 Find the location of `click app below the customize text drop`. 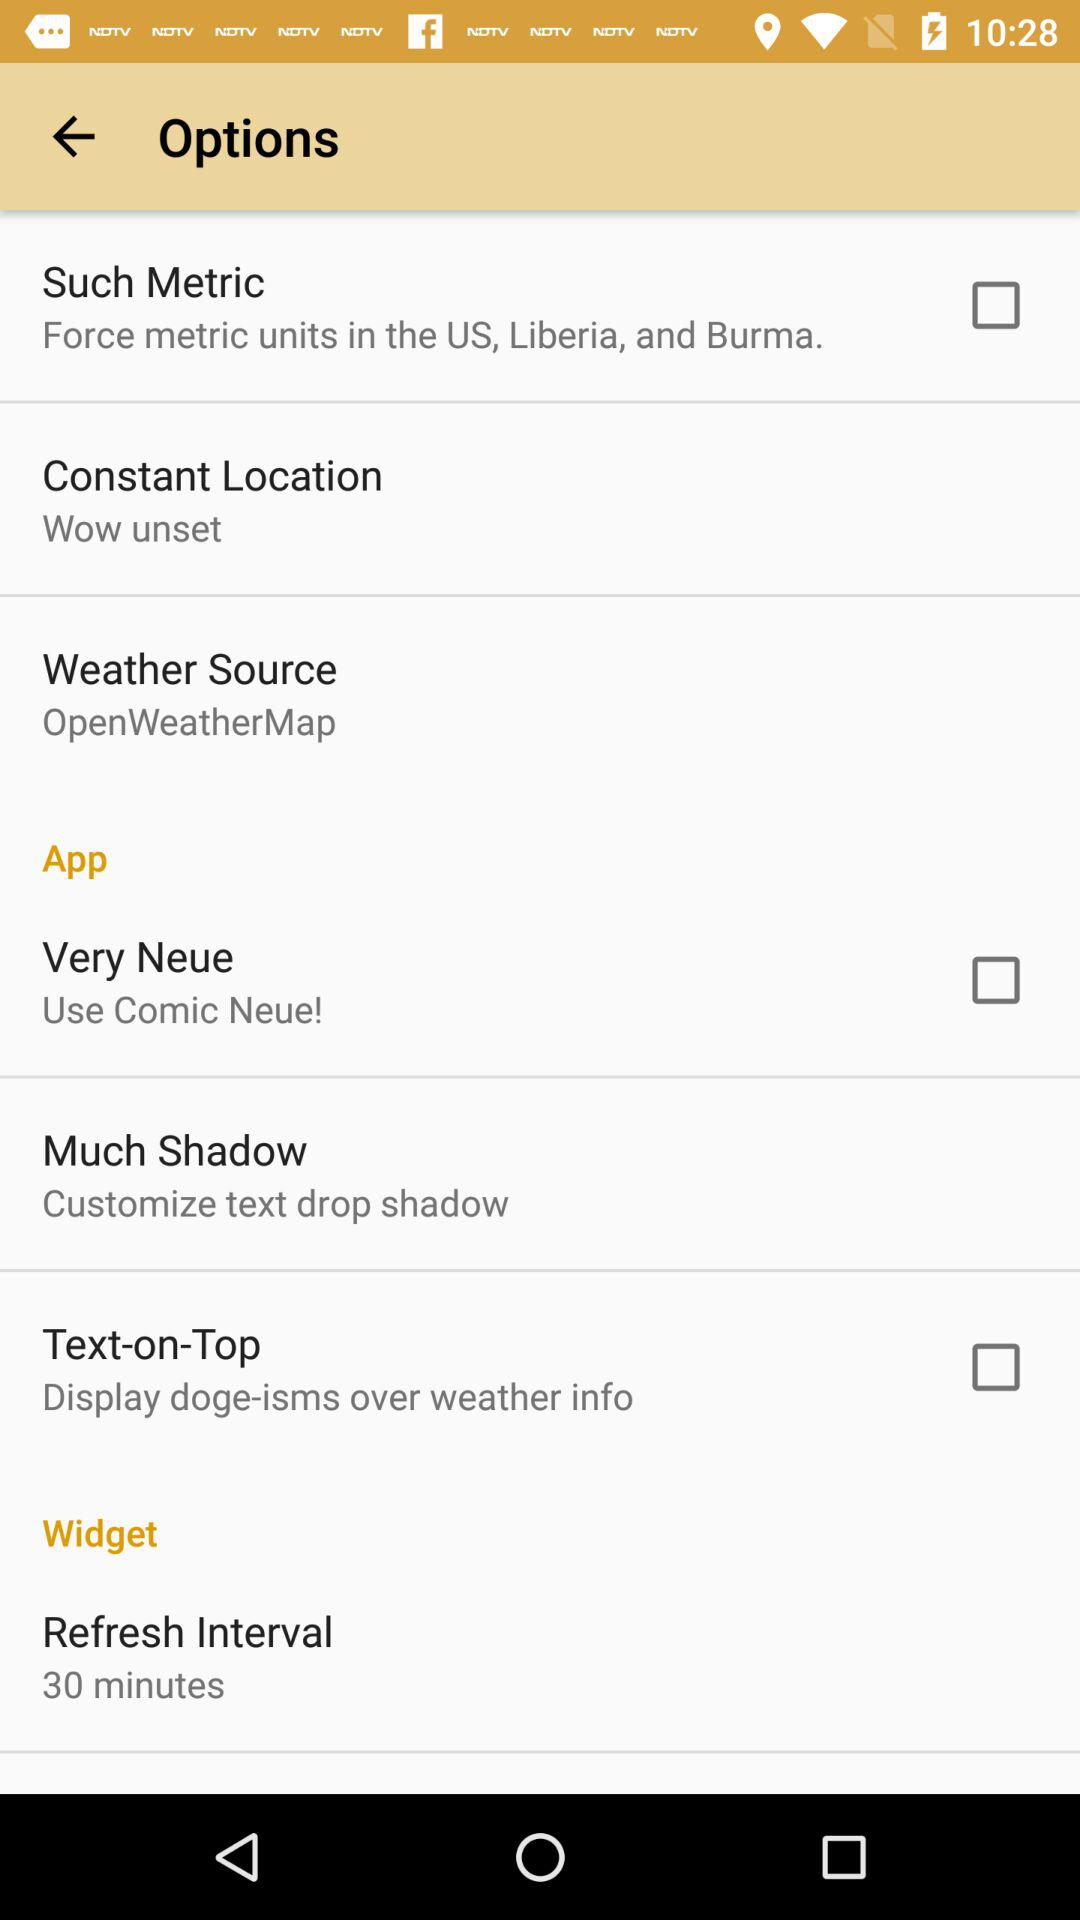

click app below the customize text drop is located at coordinates (151, 1342).